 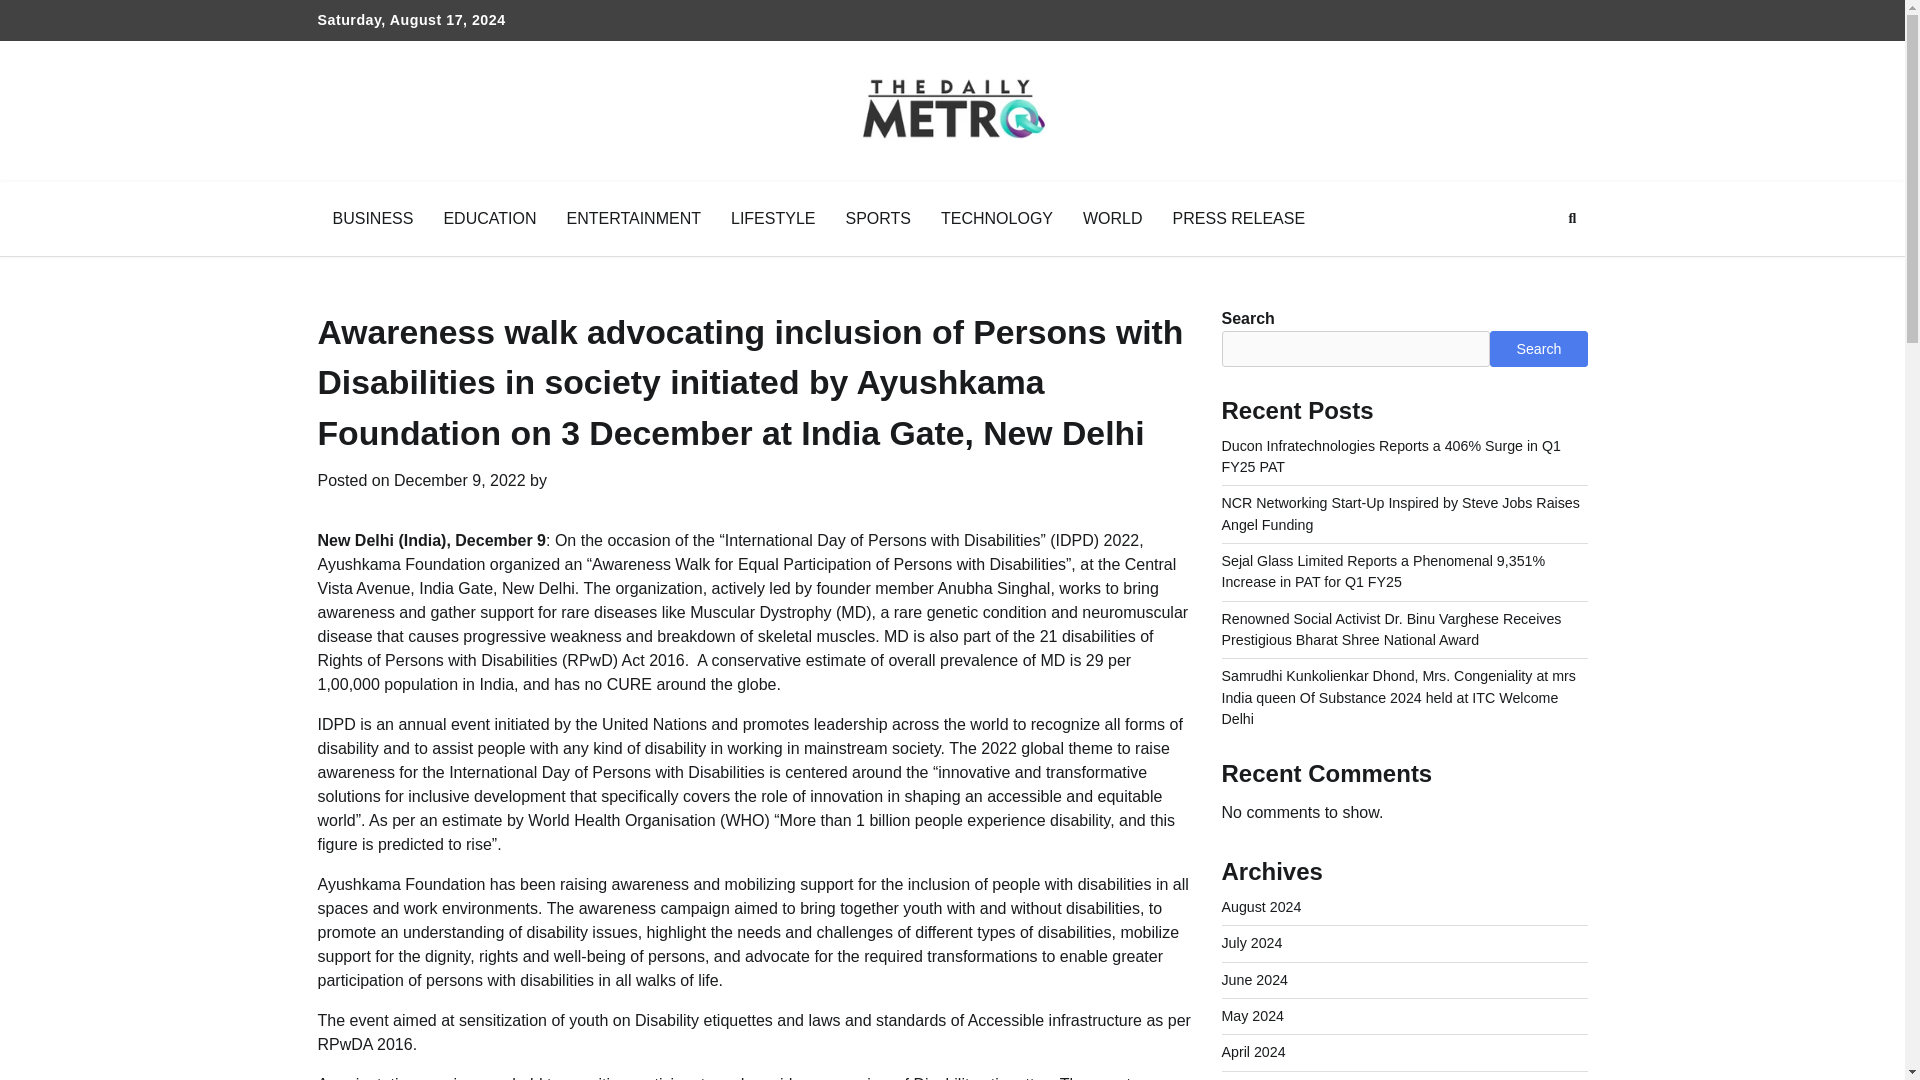 What do you see at coordinates (1536, 266) in the screenshot?
I see `Search` at bounding box center [1536, 266].